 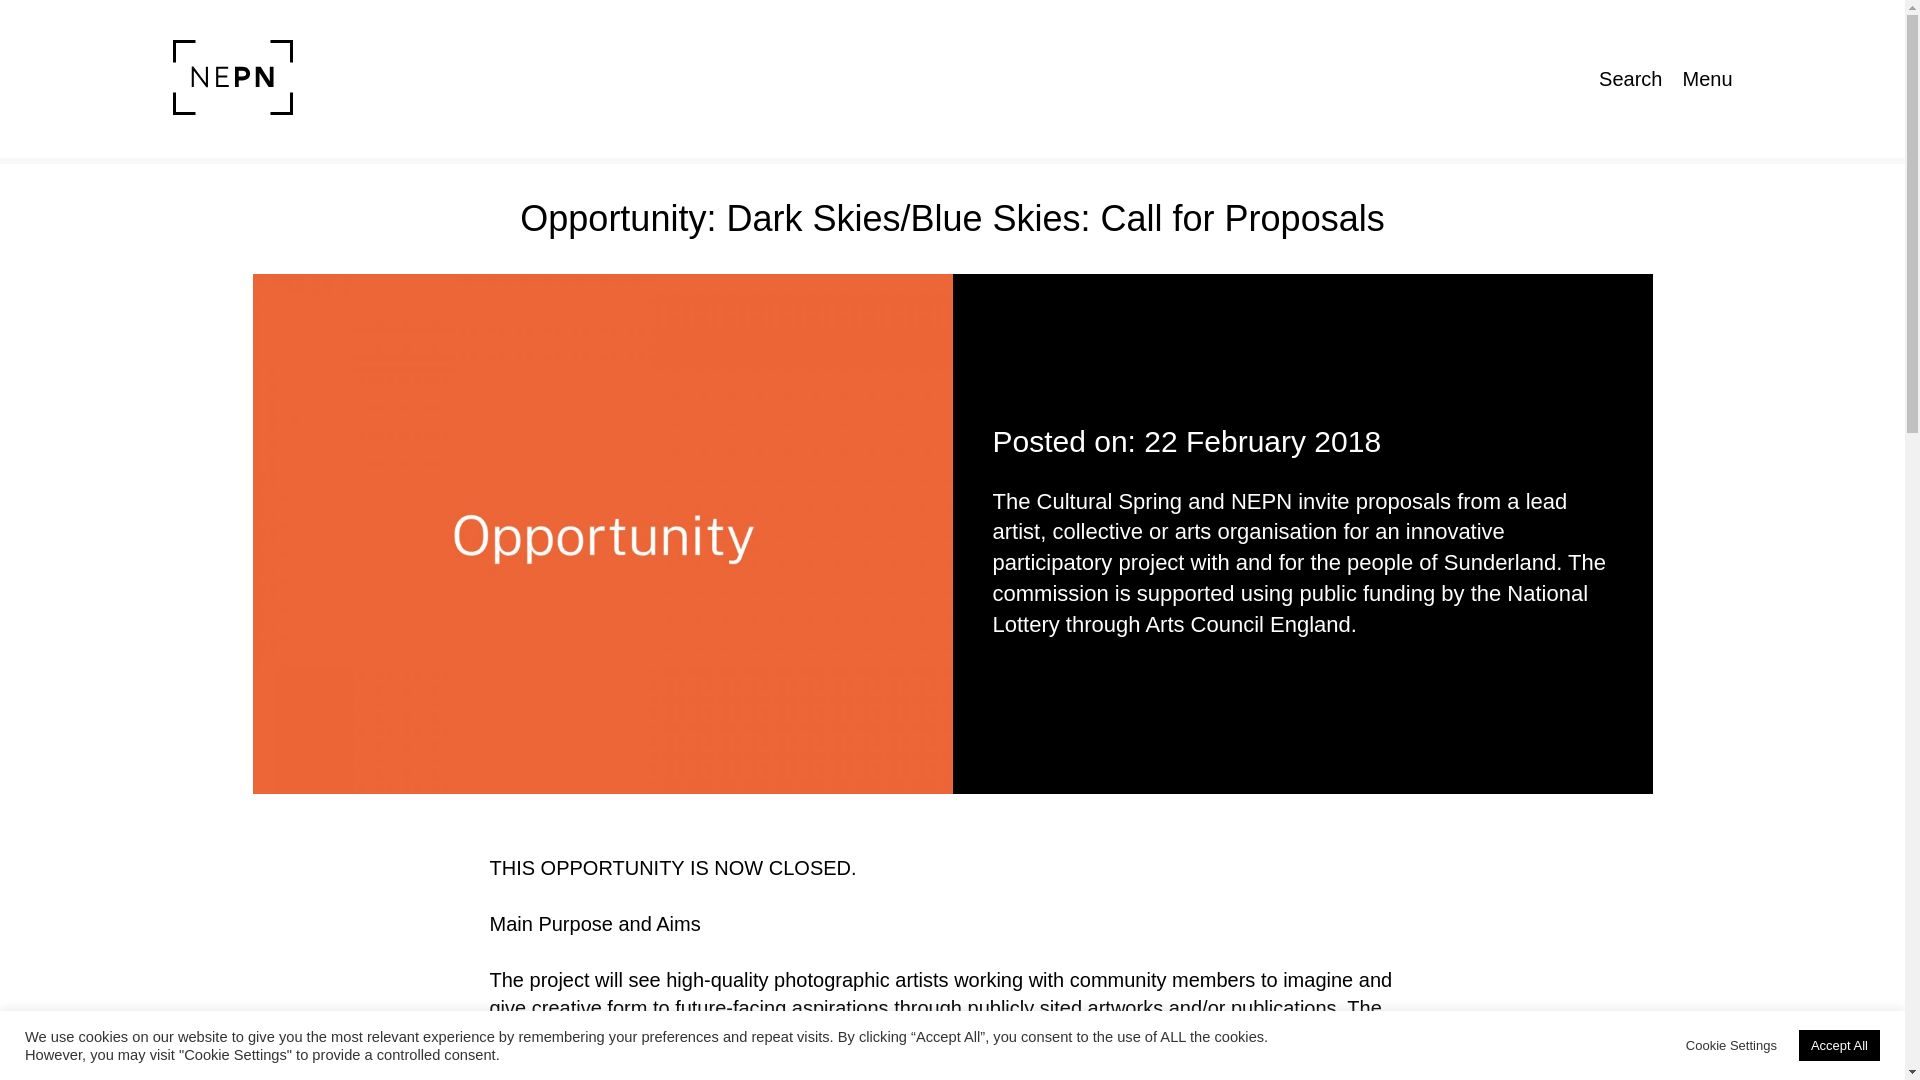 I want to click on Menu, so click(x=1706, y=78).